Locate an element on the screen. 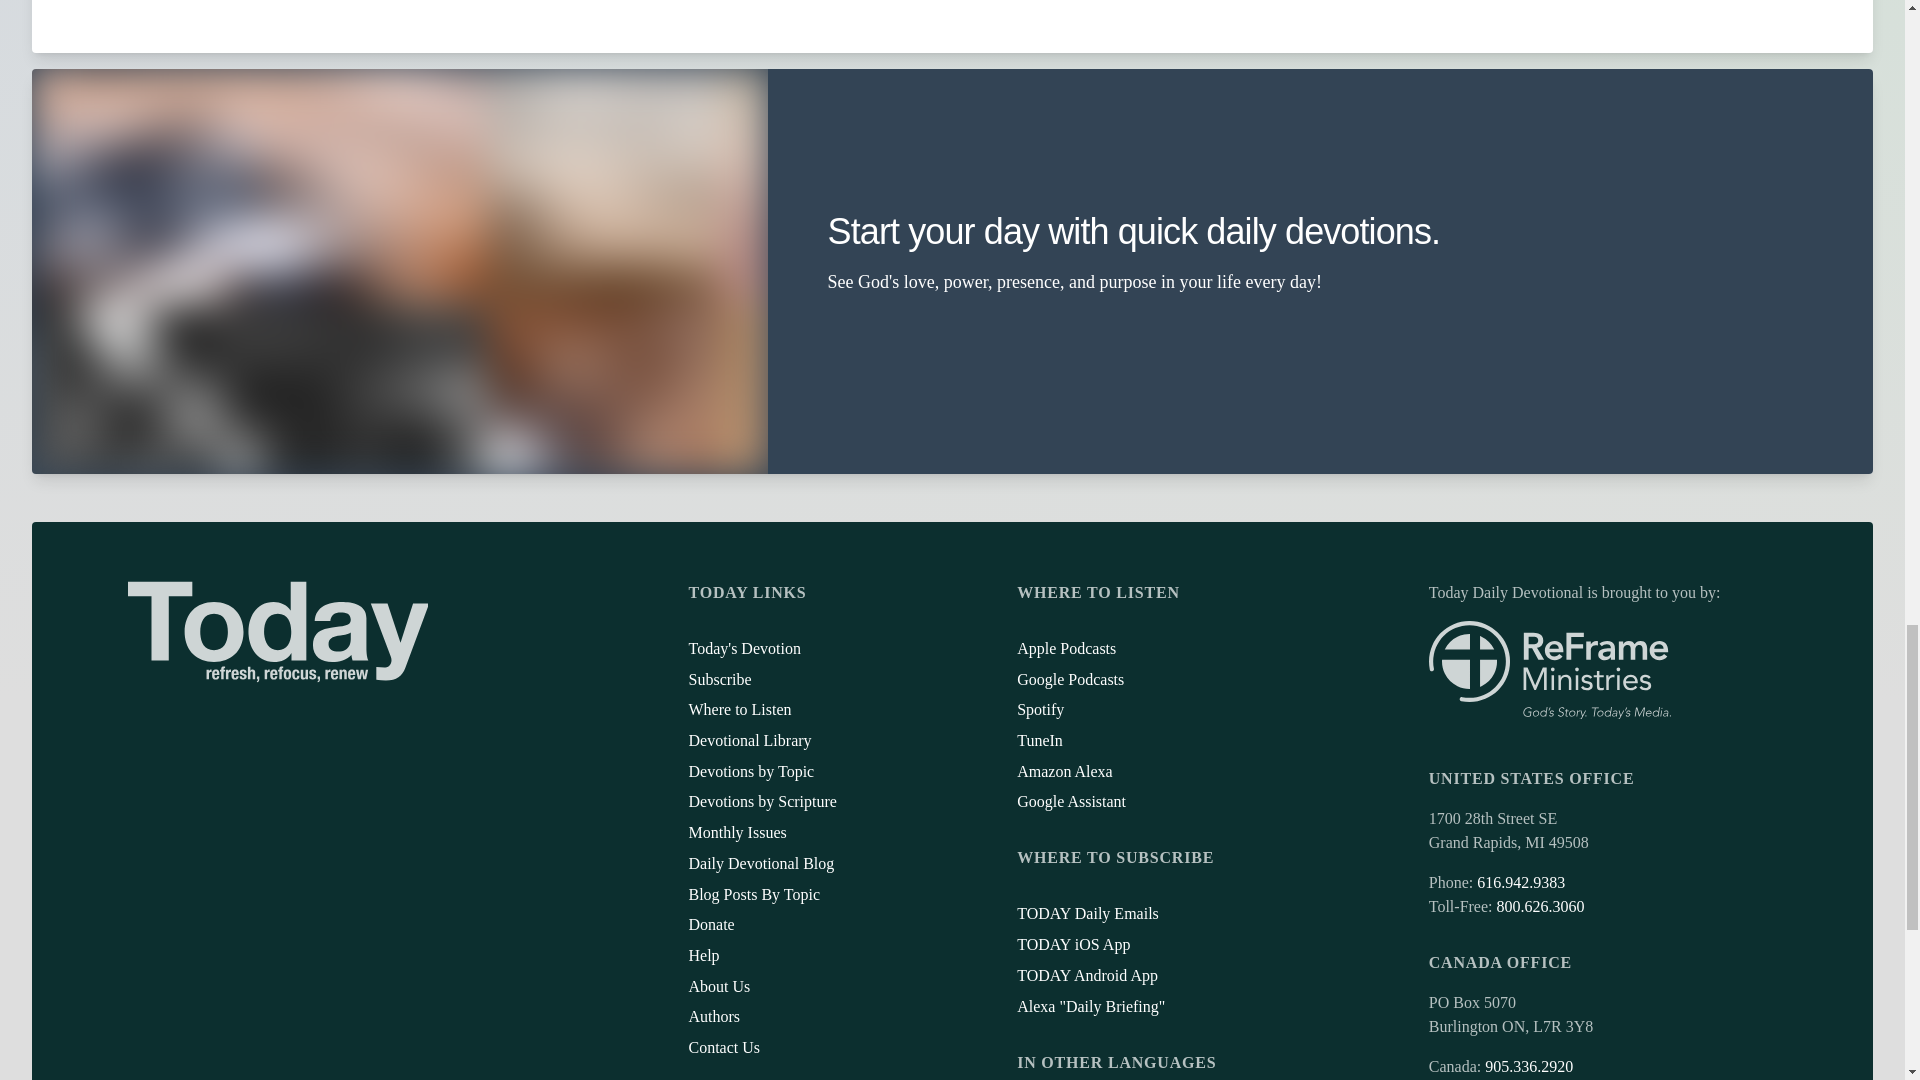 This screenshot has width=1920, height=1080. Devotions by Scripture is located at coordinates (761, 801).